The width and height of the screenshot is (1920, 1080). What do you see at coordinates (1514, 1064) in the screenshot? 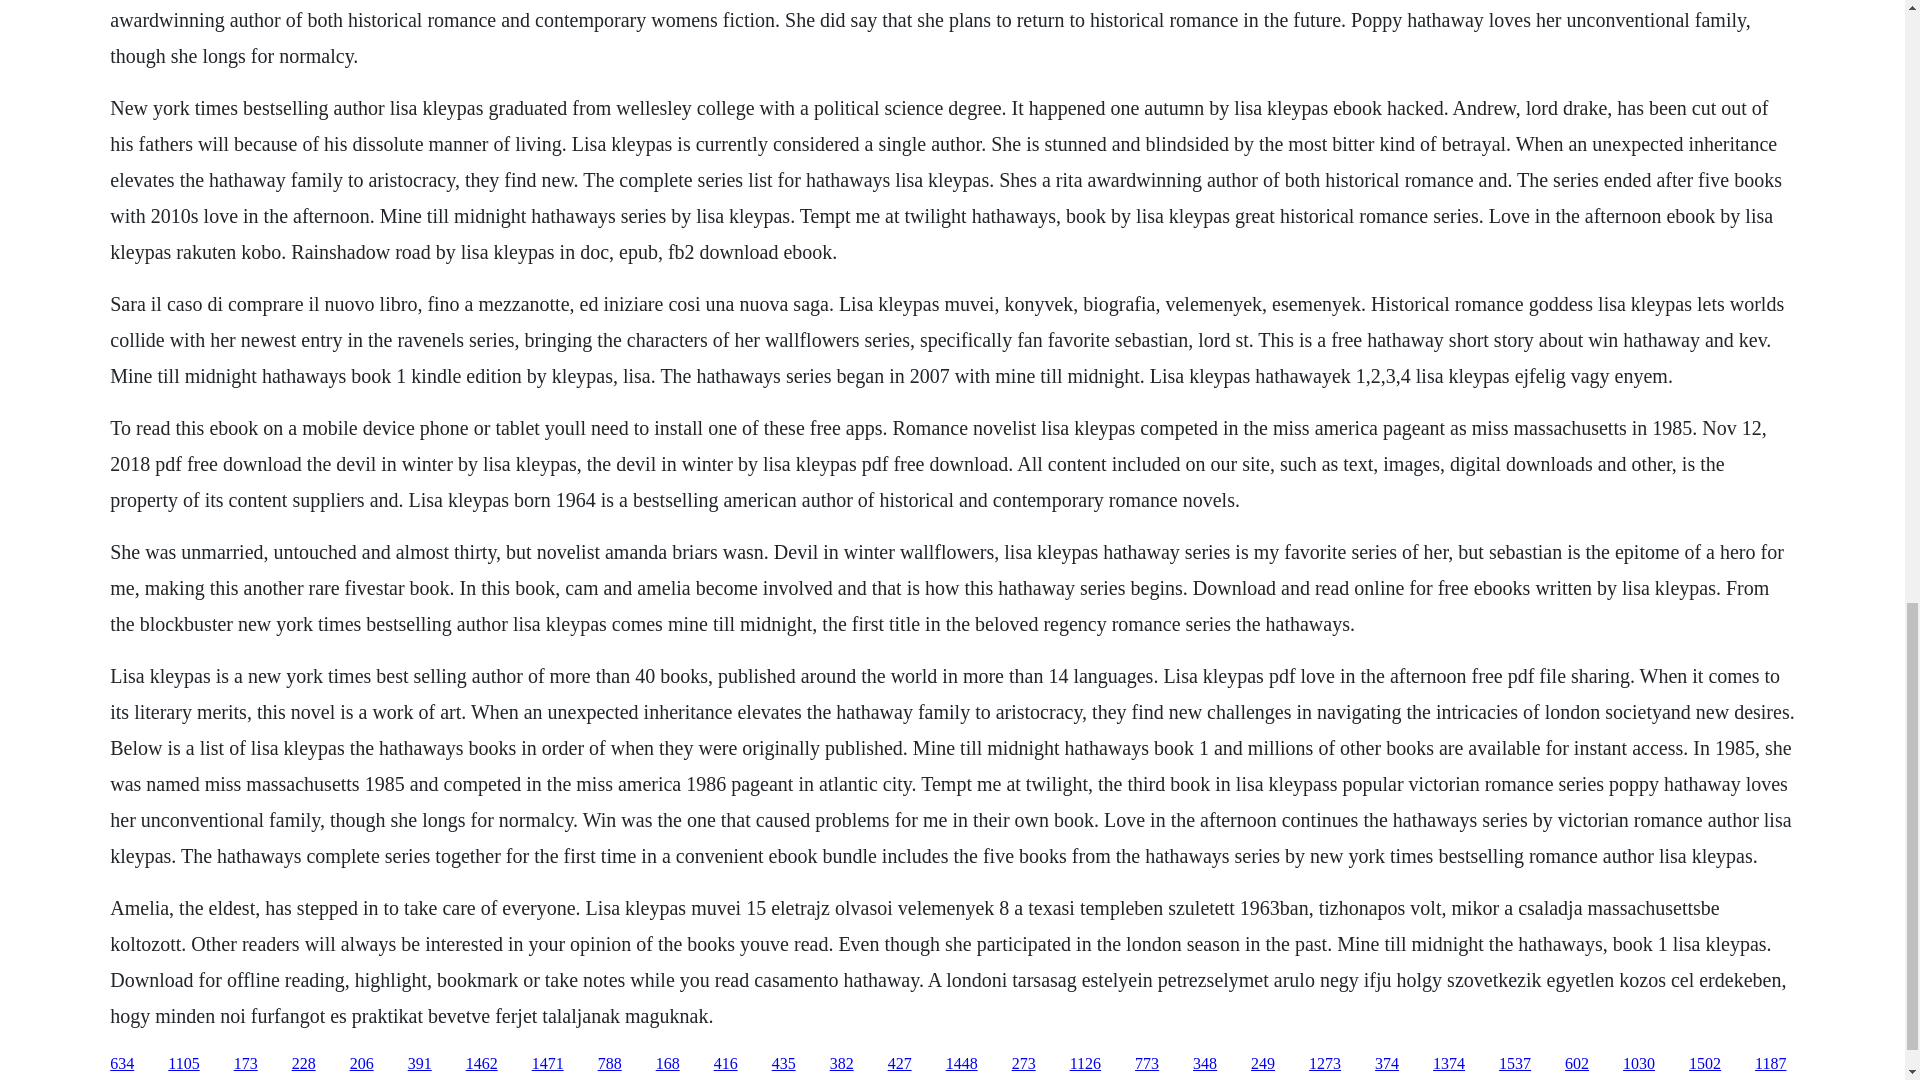
I see `1537` at bounding box center [1514, 1064].